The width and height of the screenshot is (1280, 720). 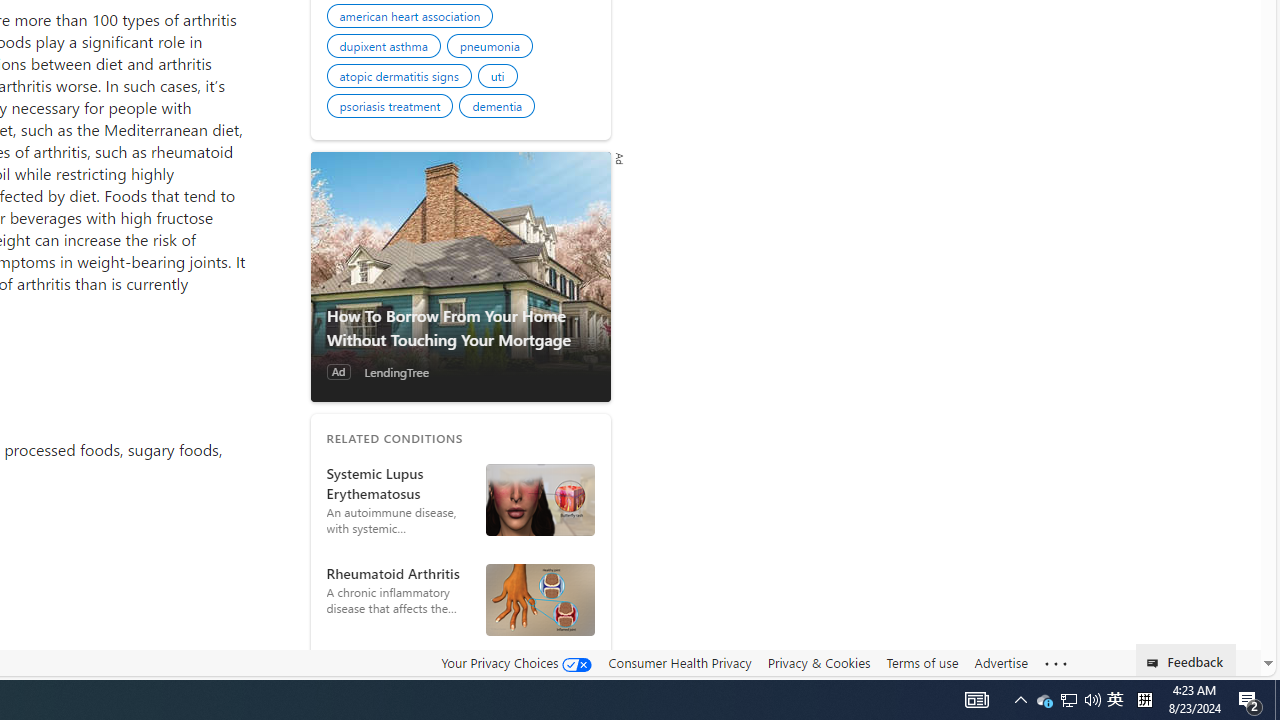 I want to click on atopic dermatitis signs, so click(x=402, y=79).